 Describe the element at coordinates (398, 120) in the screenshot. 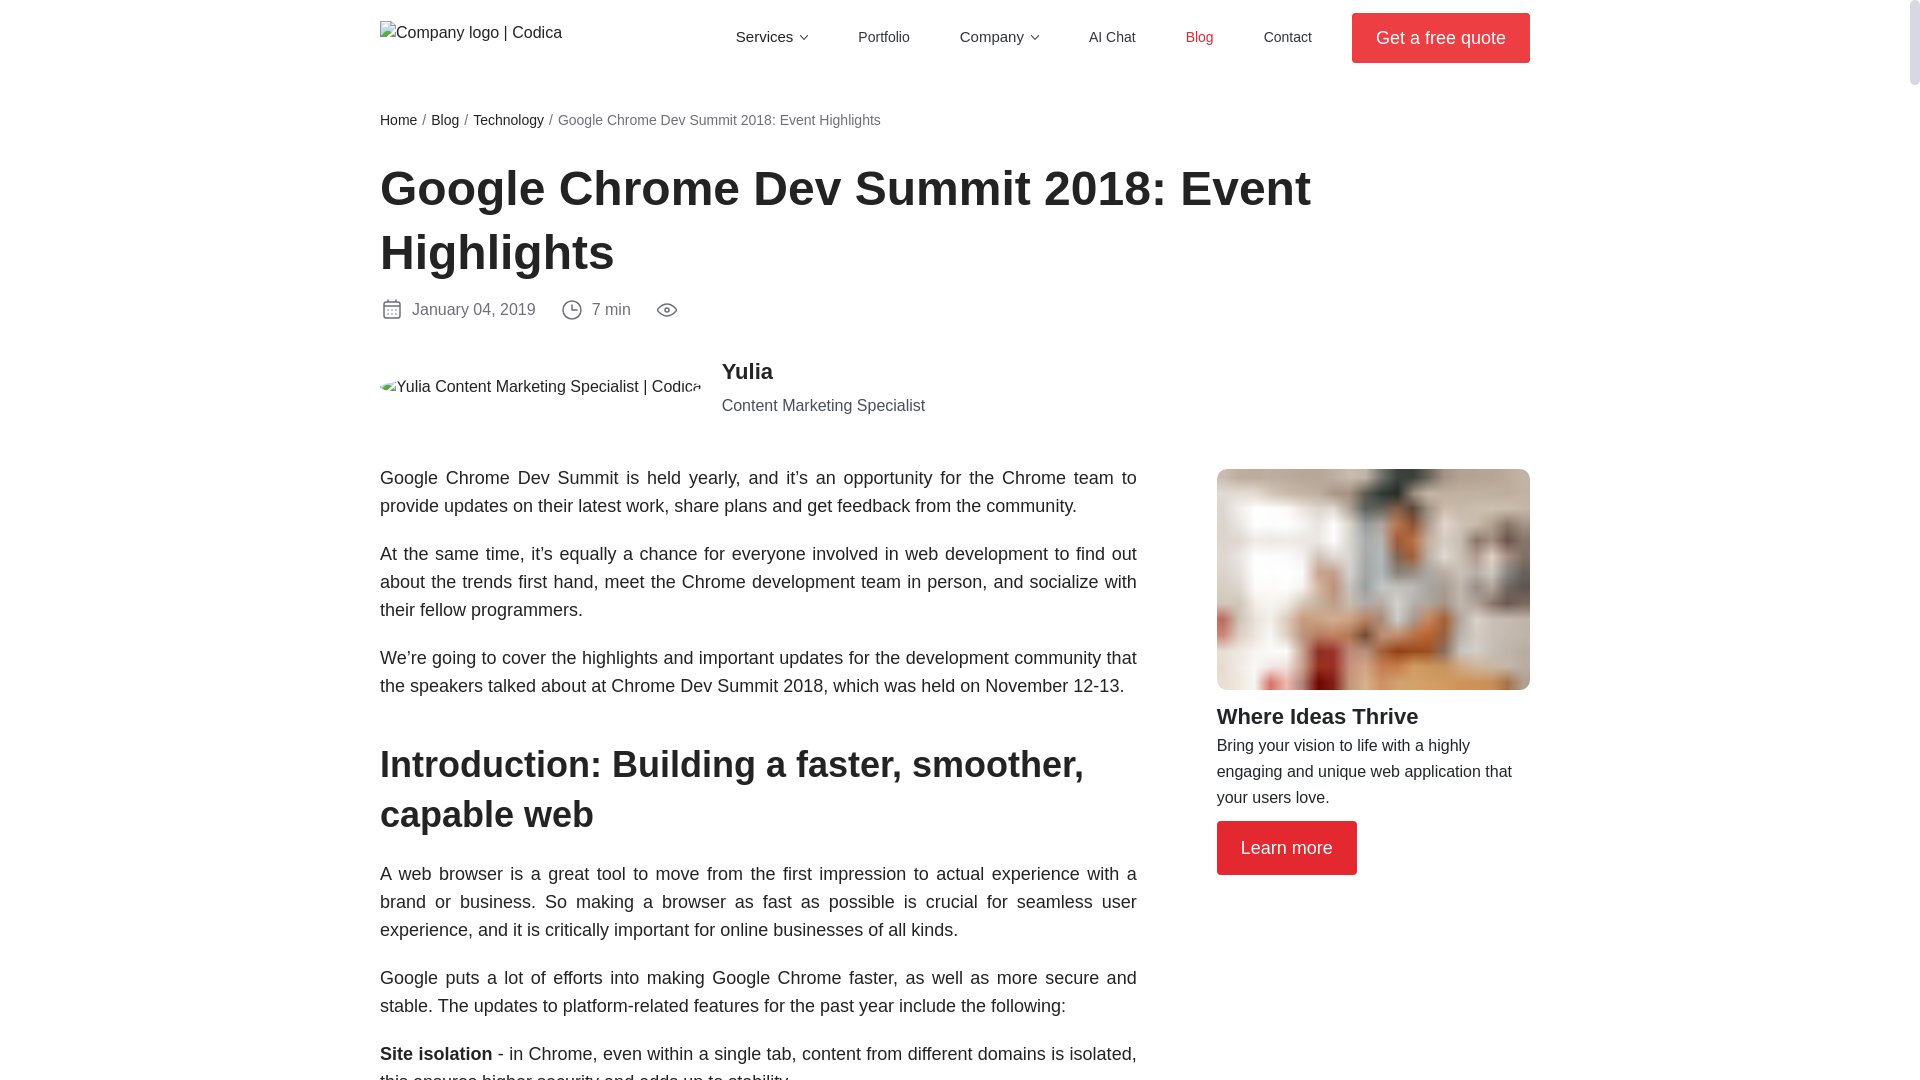

I see `Home` at that location.